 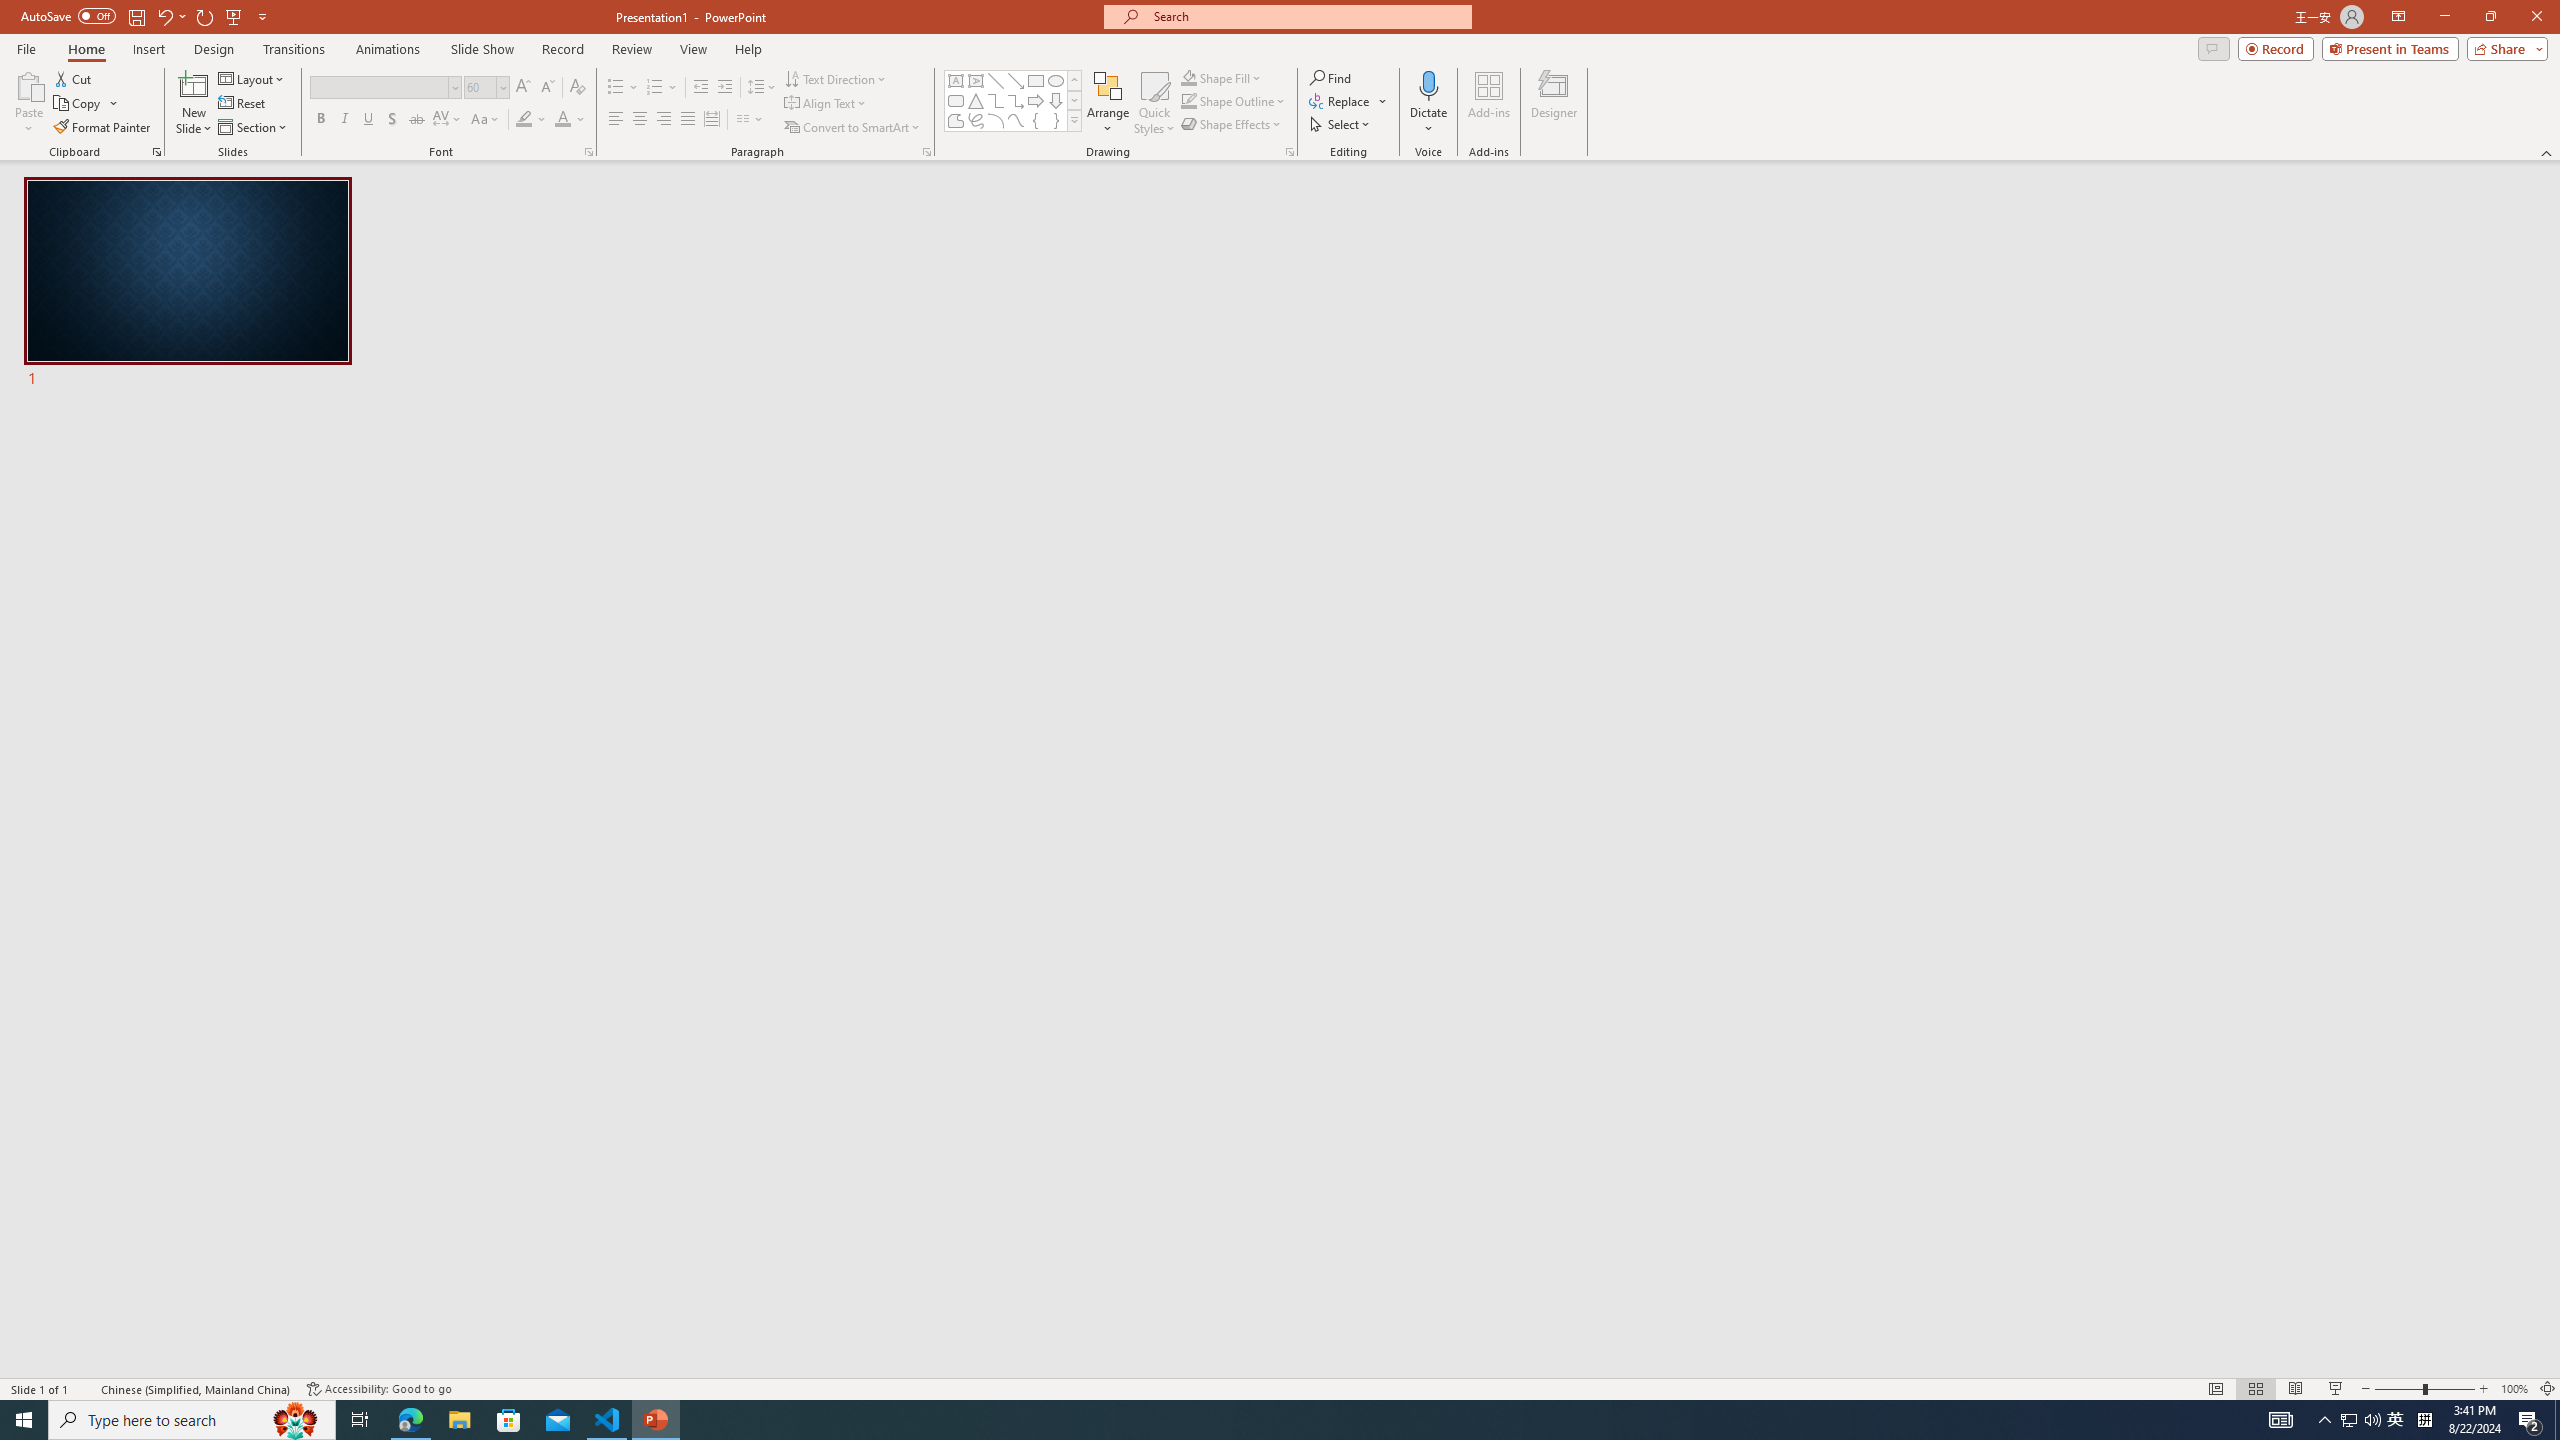 What do you see at coordinates (996, 120) in the screenshot?
I see `Arc` at bounding box center [996, 120].